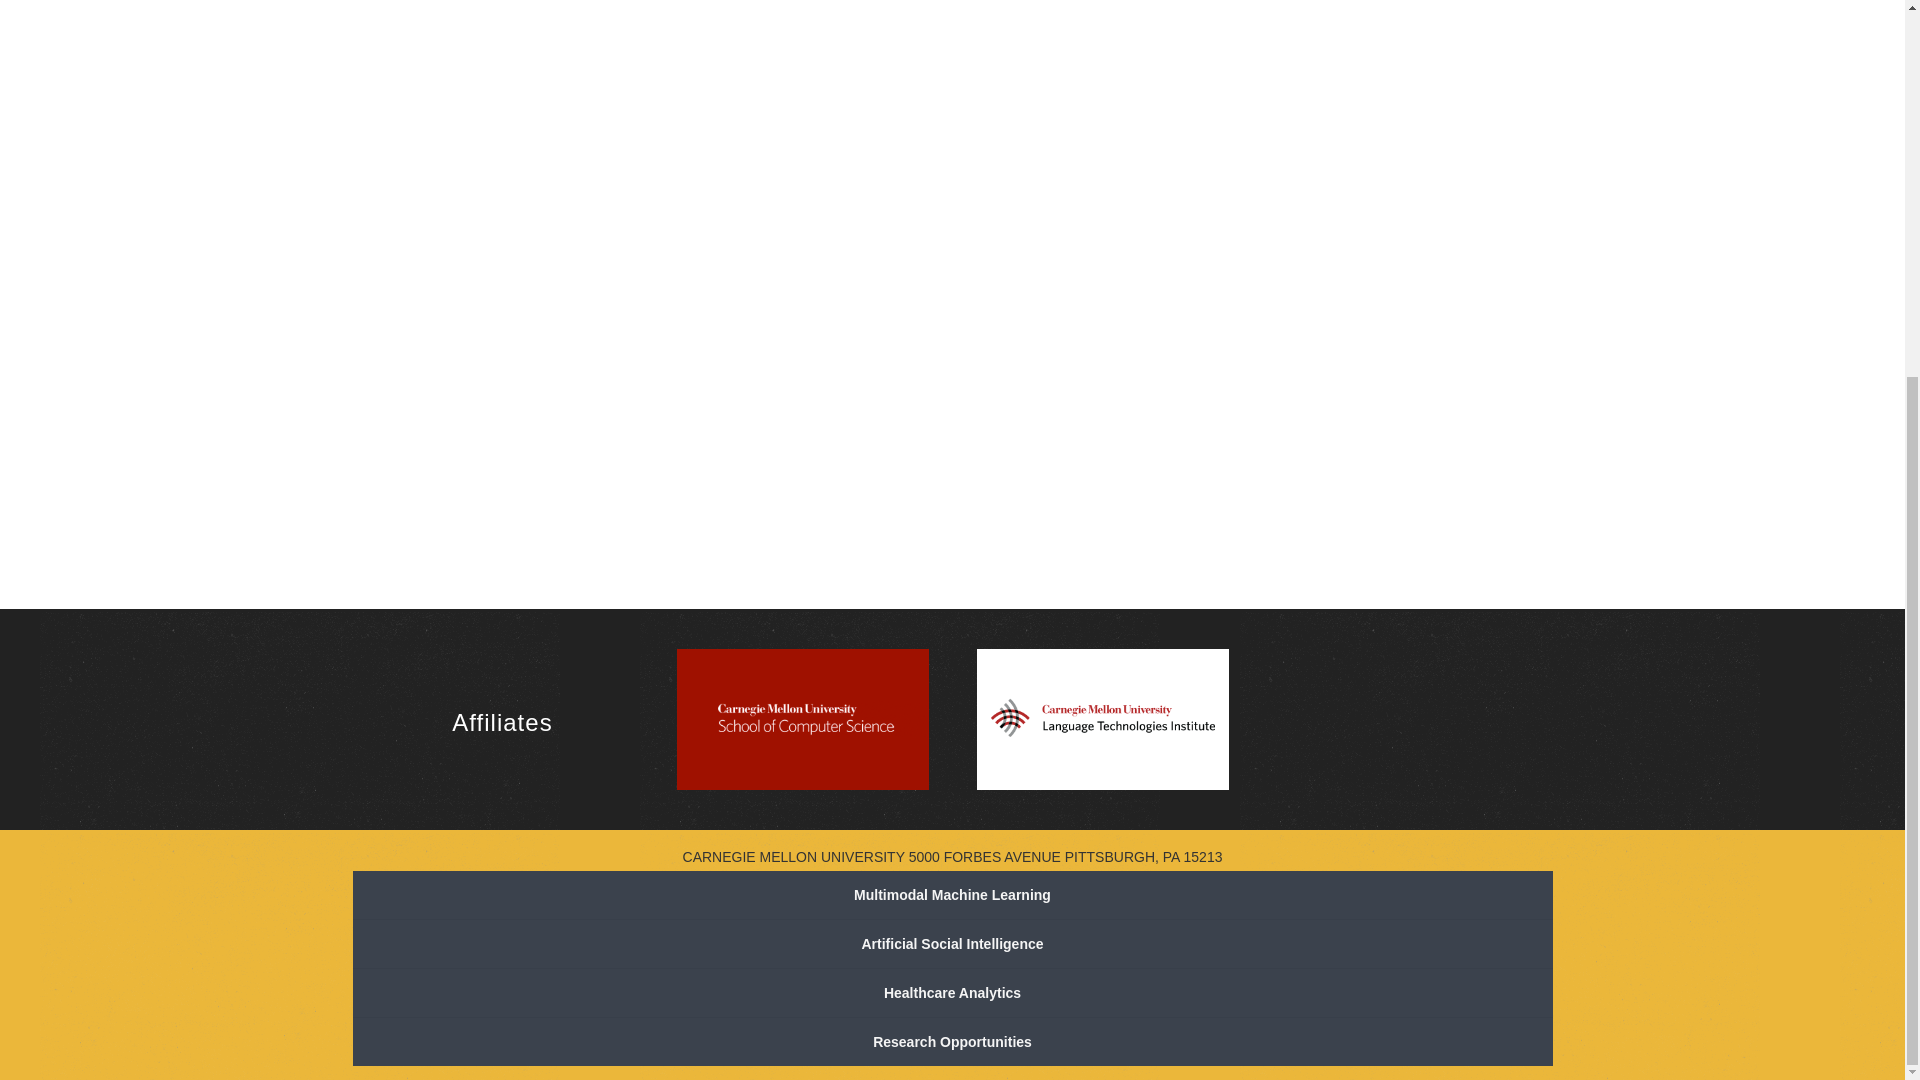 This screenshot has width=1920, height=1080. What do you see at coordinates (951, 993) in the screenshot?
I see `Healthcare Analytics` at bounding box center [951, 993].